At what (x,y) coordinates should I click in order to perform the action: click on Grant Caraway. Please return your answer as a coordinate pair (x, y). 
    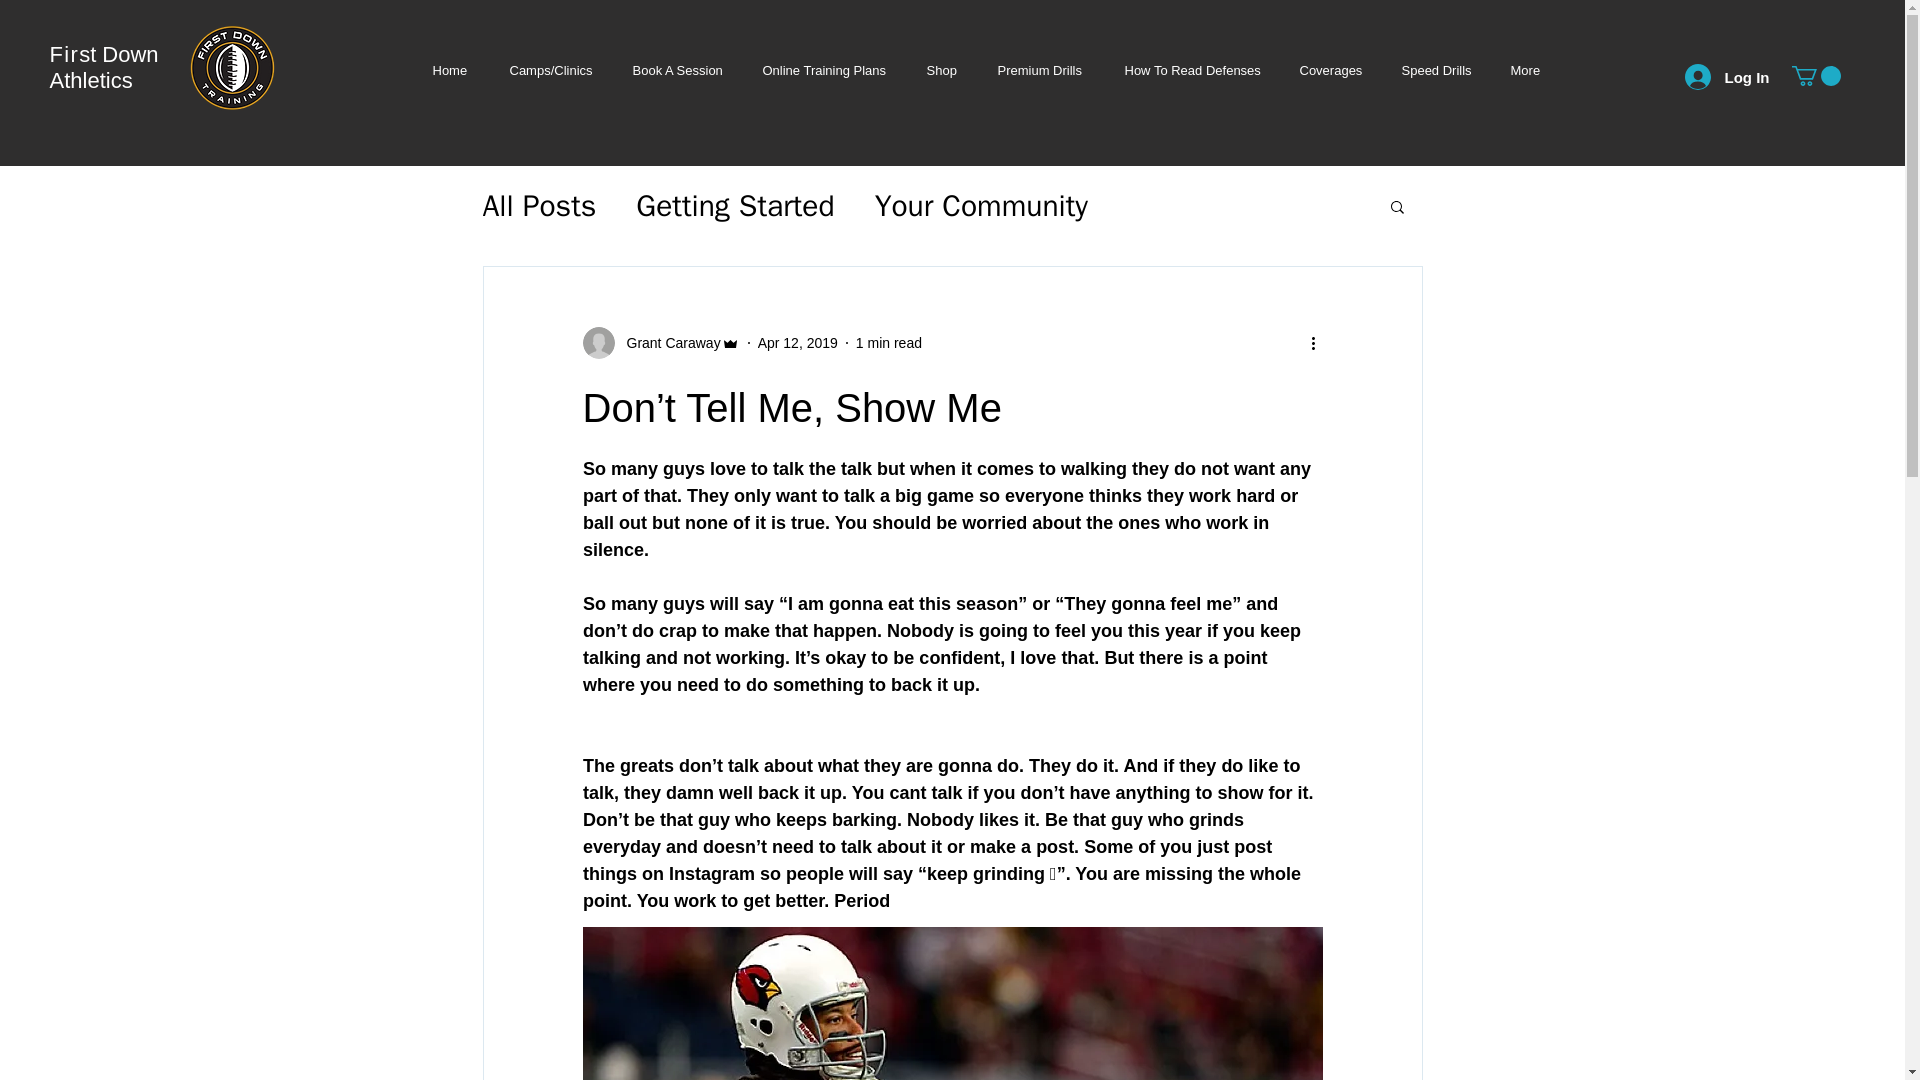
    Looking at the image, I should click on (667, 342).